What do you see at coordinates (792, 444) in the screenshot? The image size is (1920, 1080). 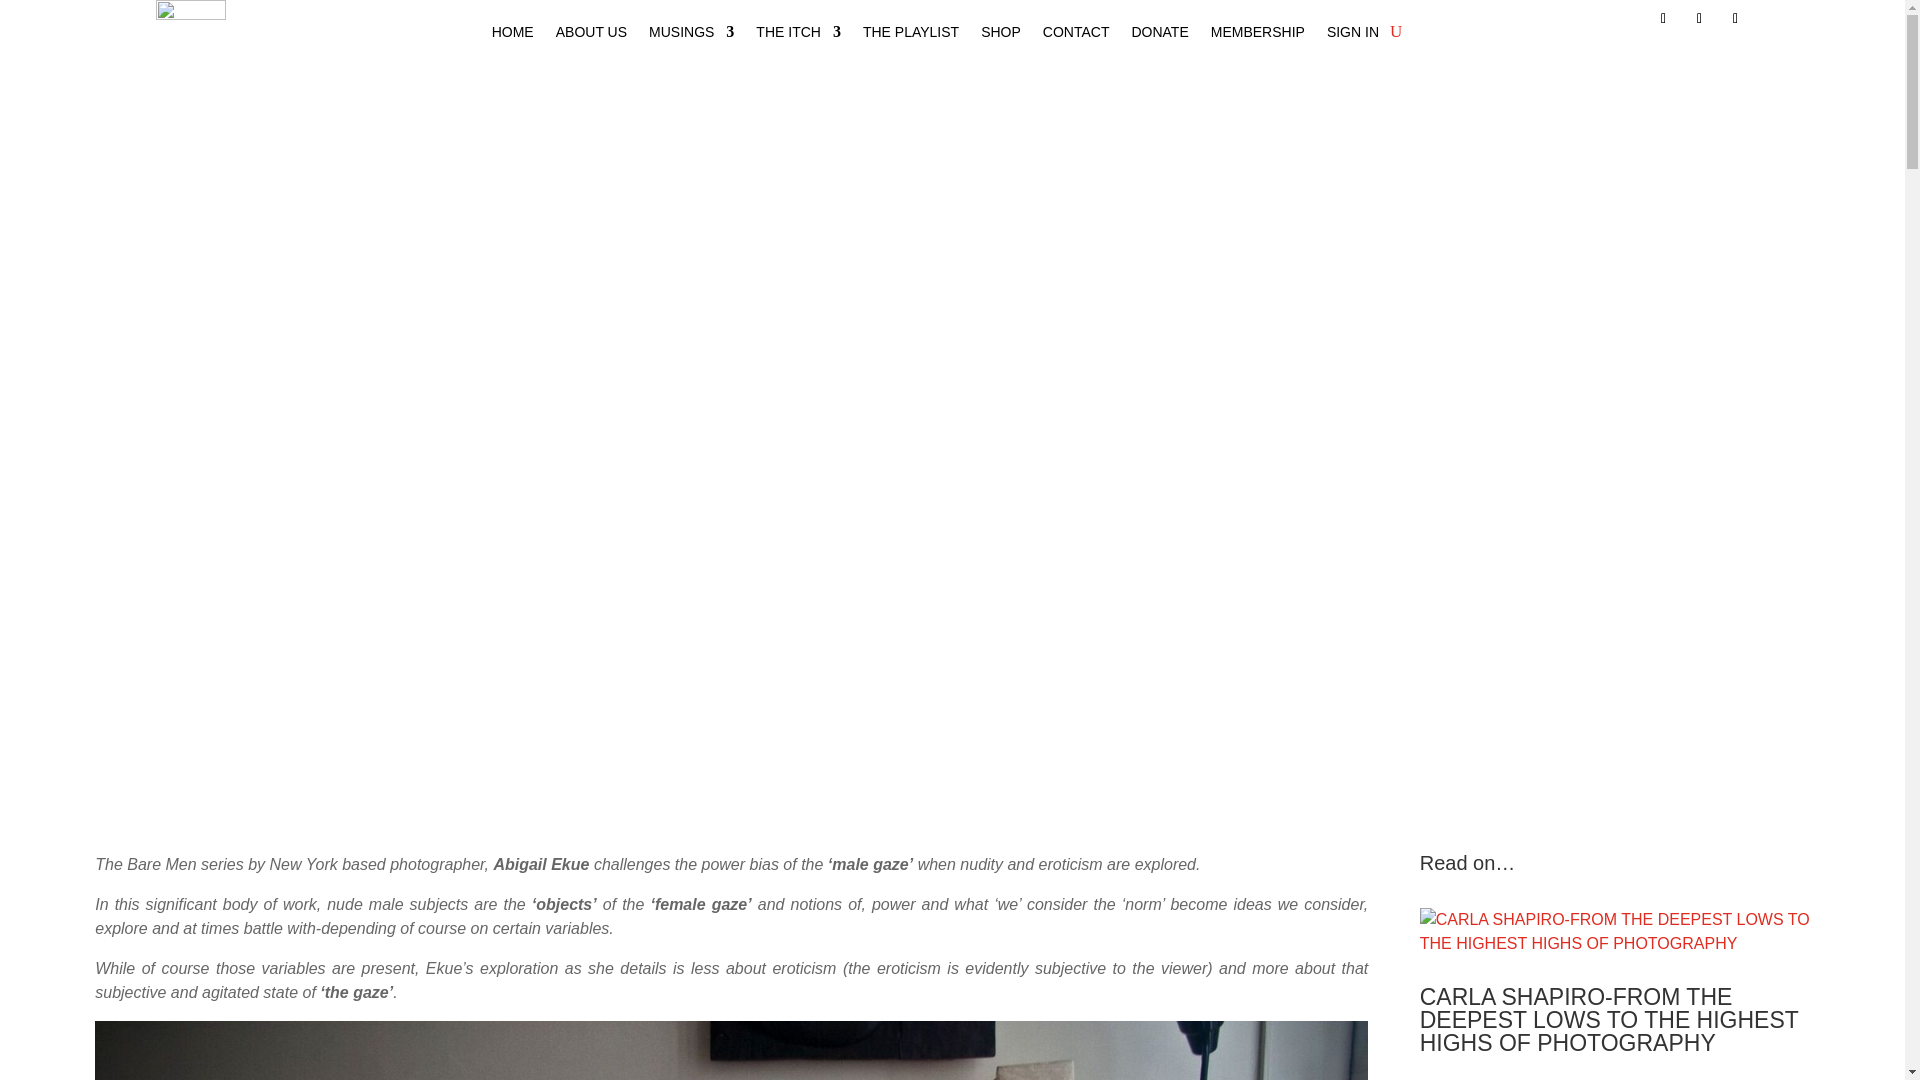 I see `itchysilk` at bounding box center [792, 444].